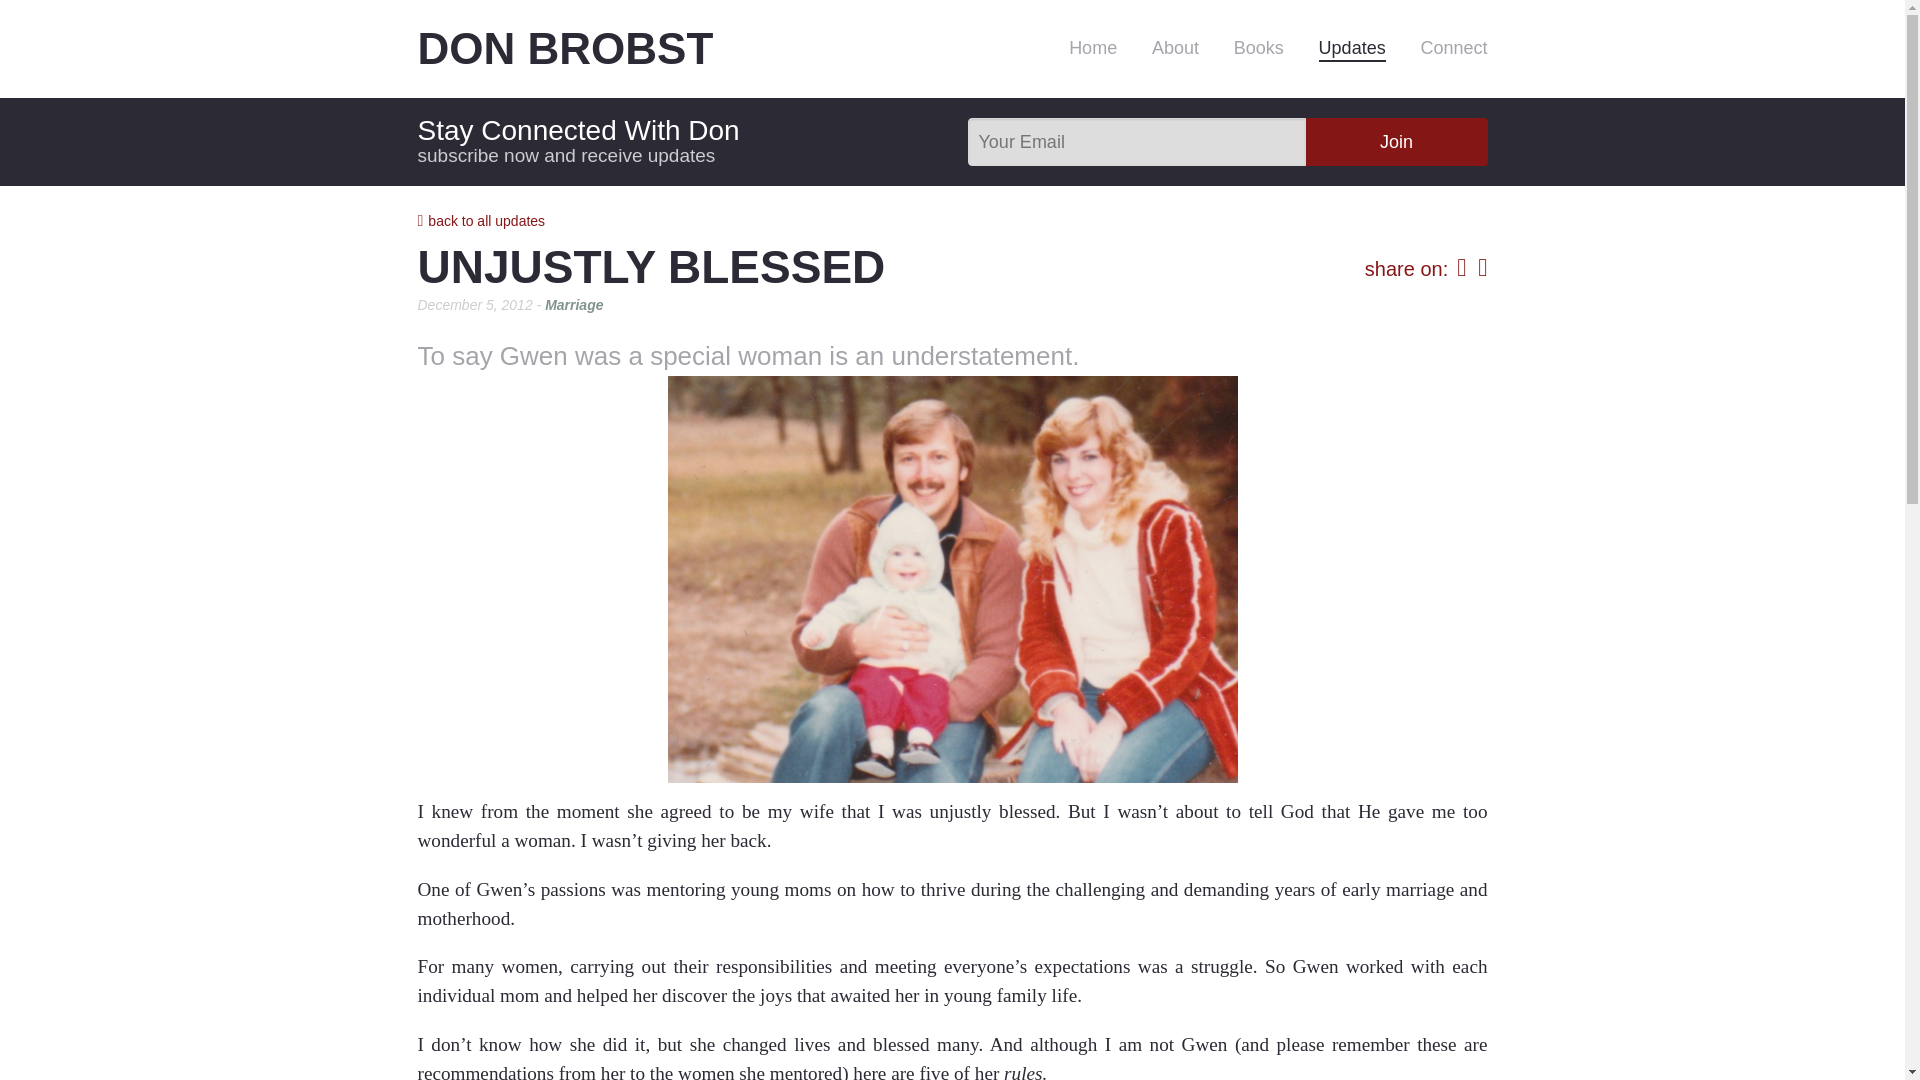  Describe the element at coordinates (632, 48) in the screenshot. I see `DON BROBST` at that location.